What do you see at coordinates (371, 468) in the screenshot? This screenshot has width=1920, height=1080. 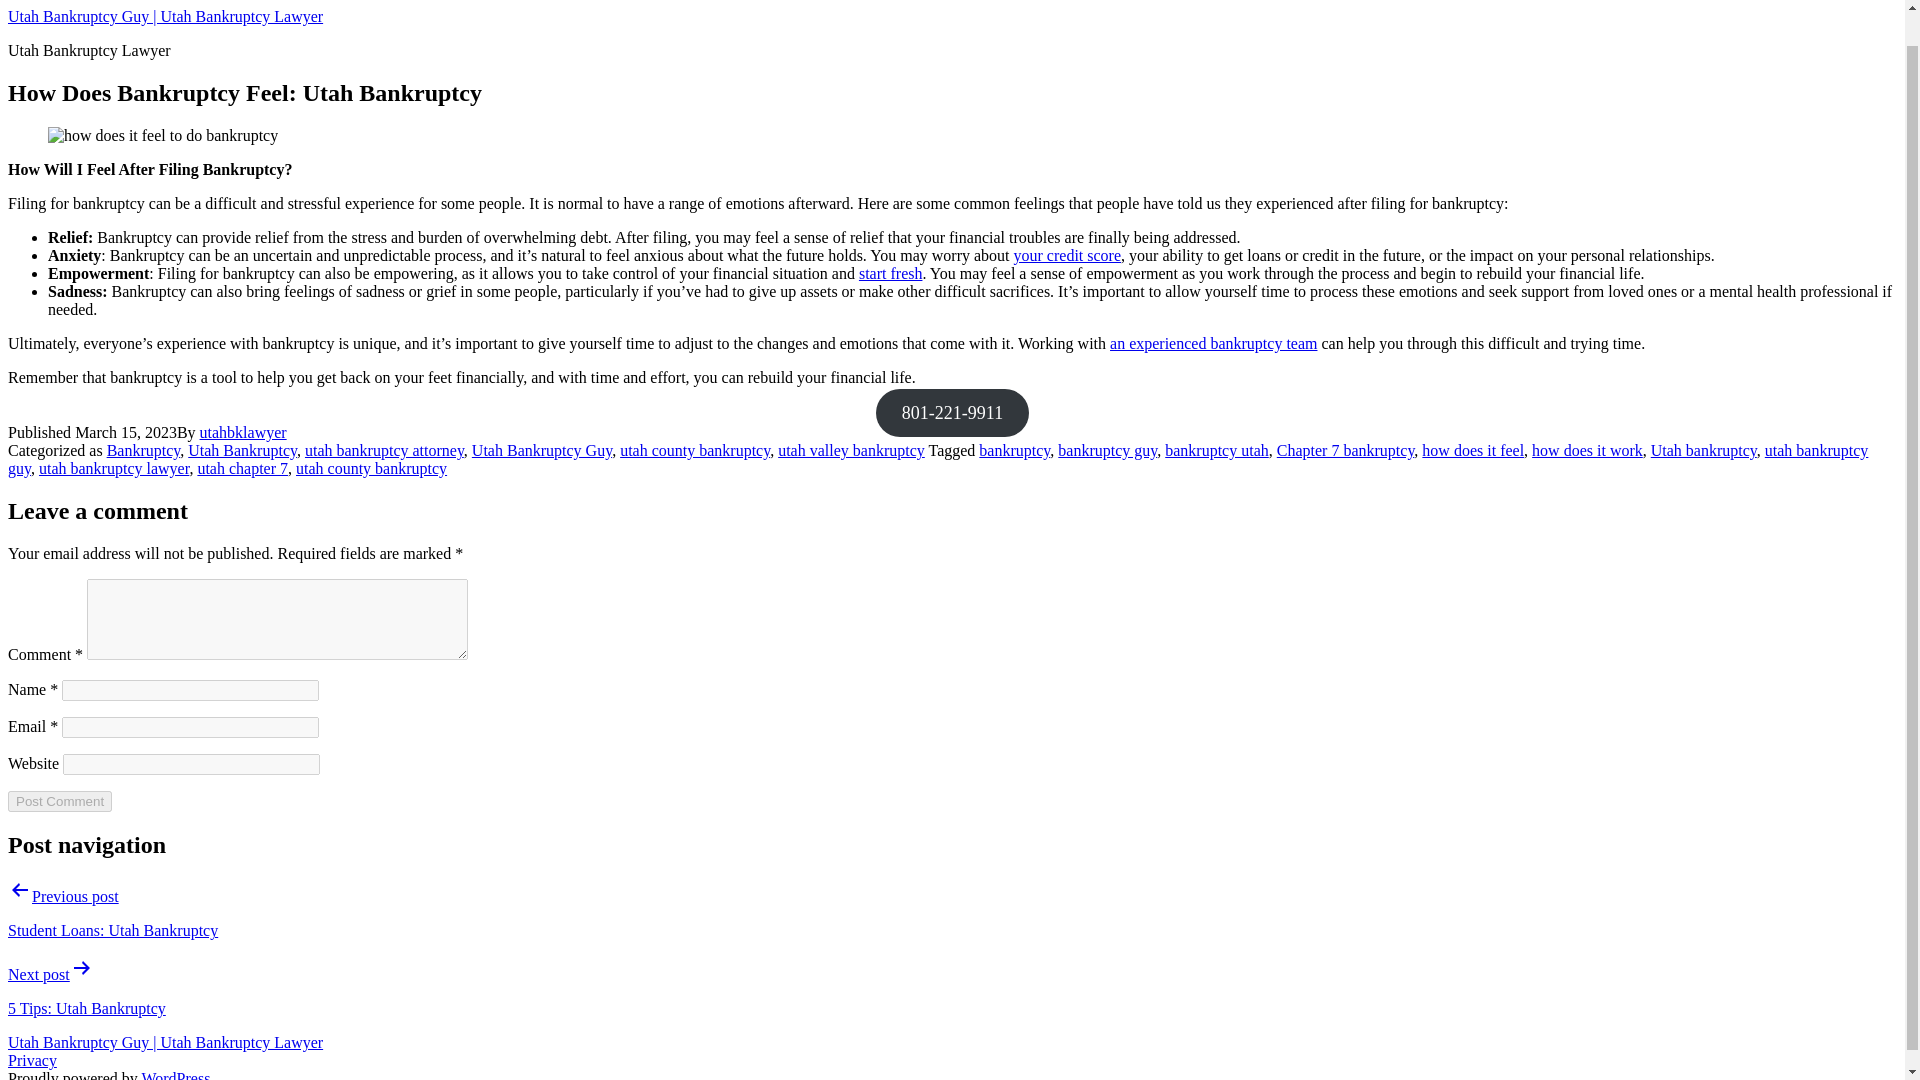 I see `utah county bankruptcy` at bounding box center [371, 468].